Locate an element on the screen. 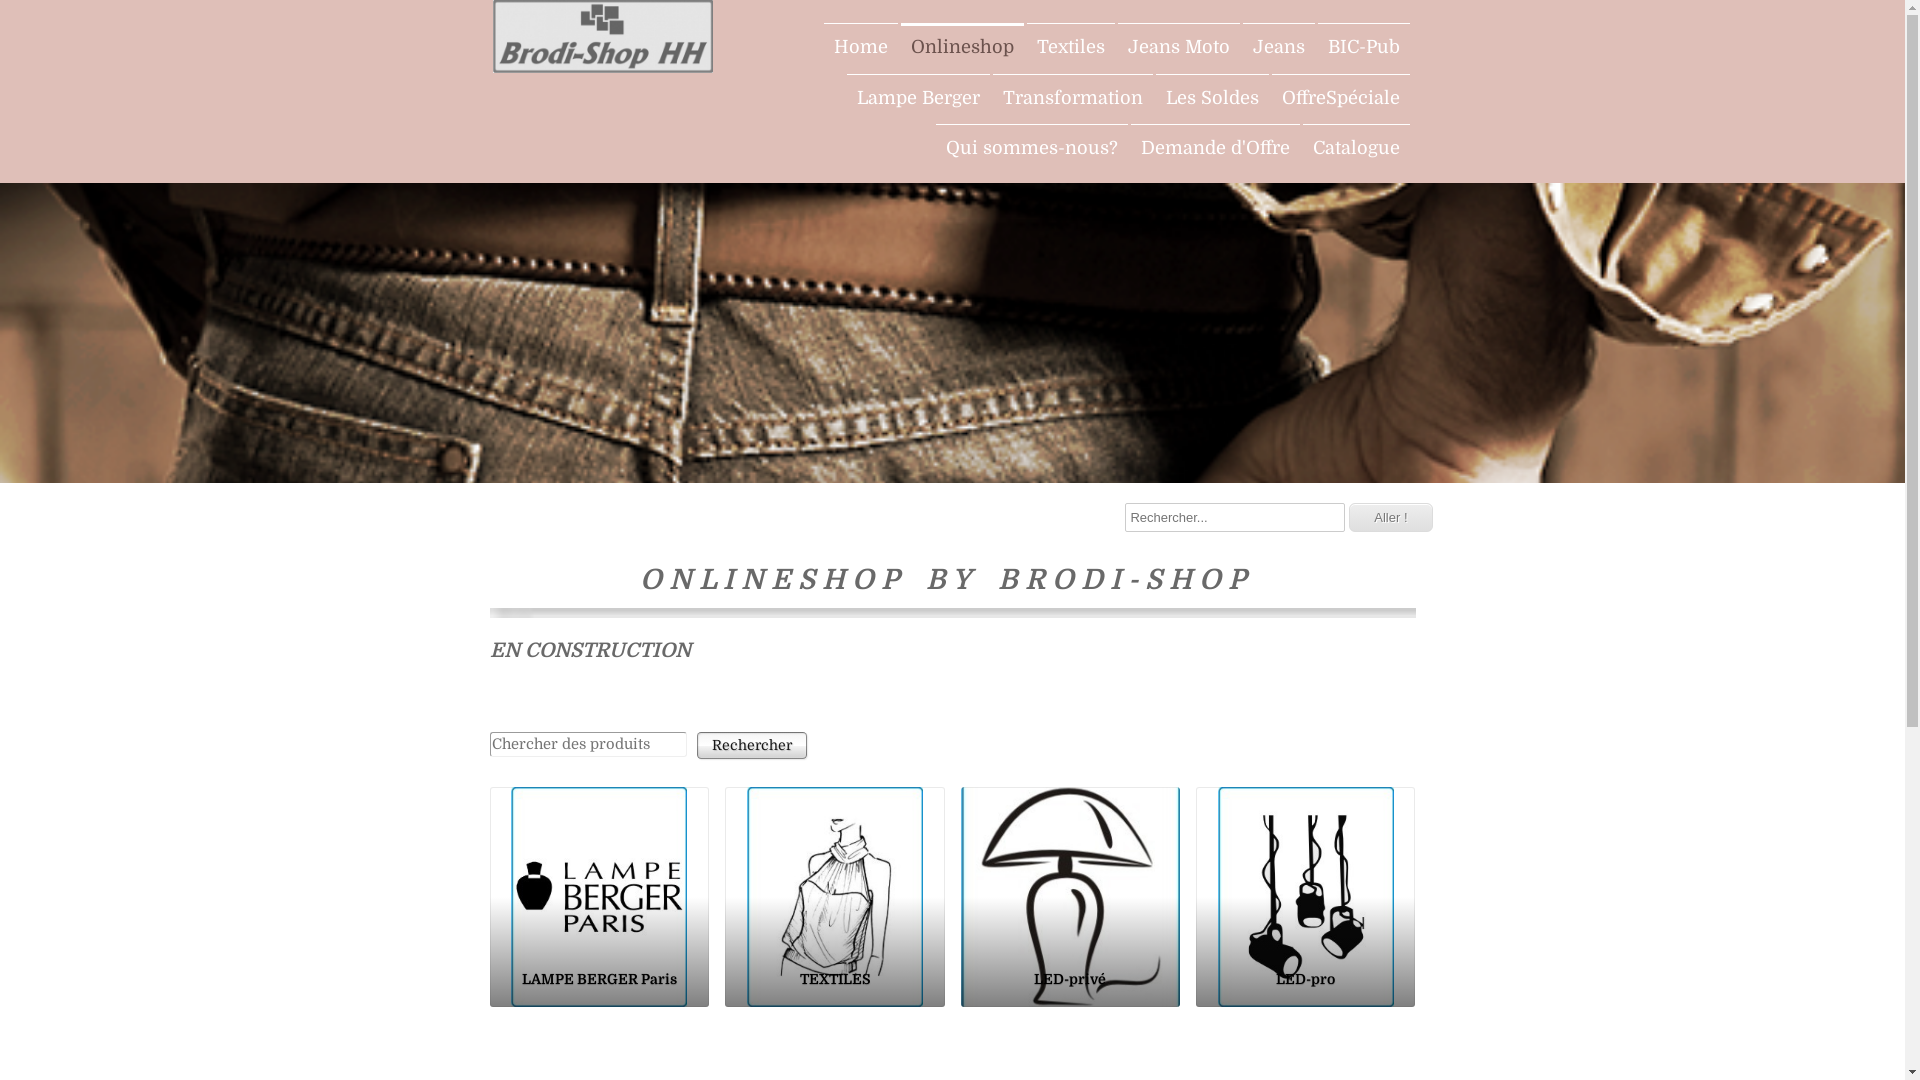 Image resolution: width=1920 pixels, height=1080 pixels. Transformation is located at coordinates (1072, 98).